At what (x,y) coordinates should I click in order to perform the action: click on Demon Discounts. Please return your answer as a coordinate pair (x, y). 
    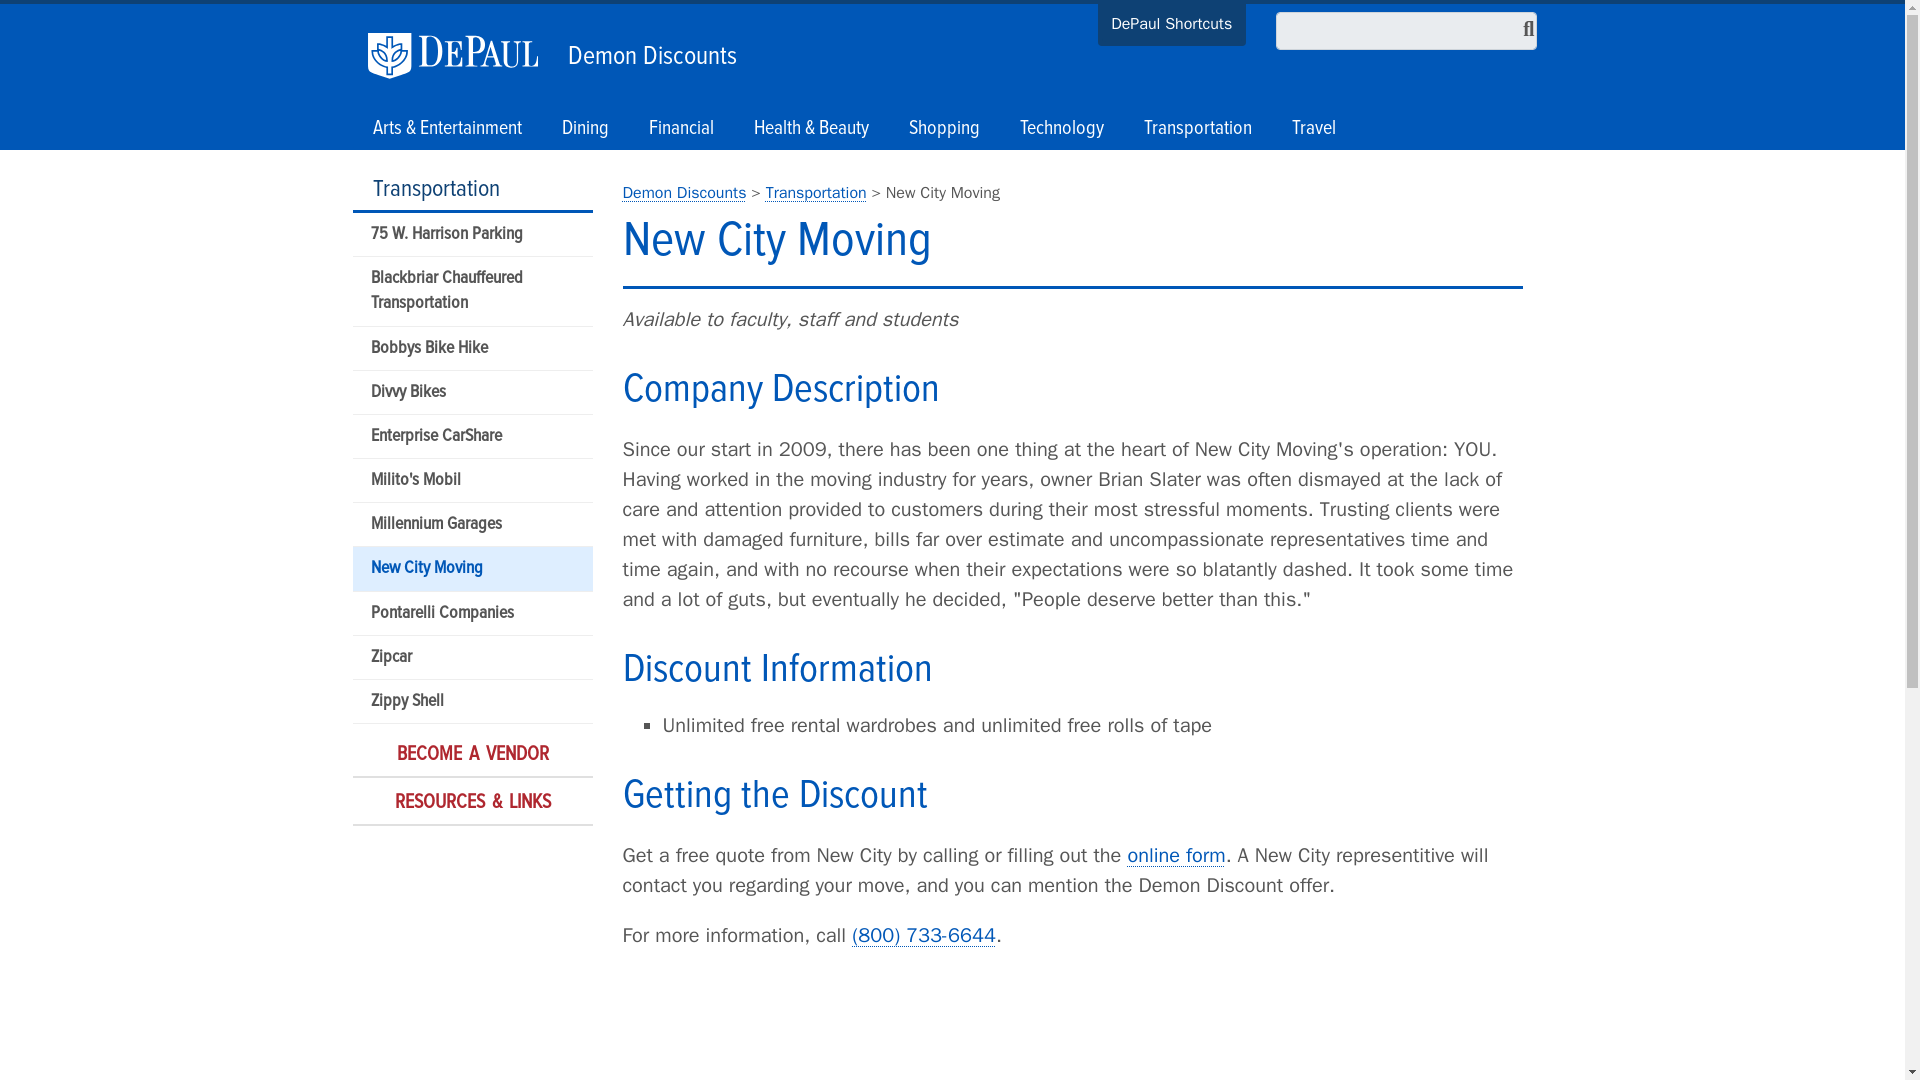
    Looking at the image, I should click on (648, 52).